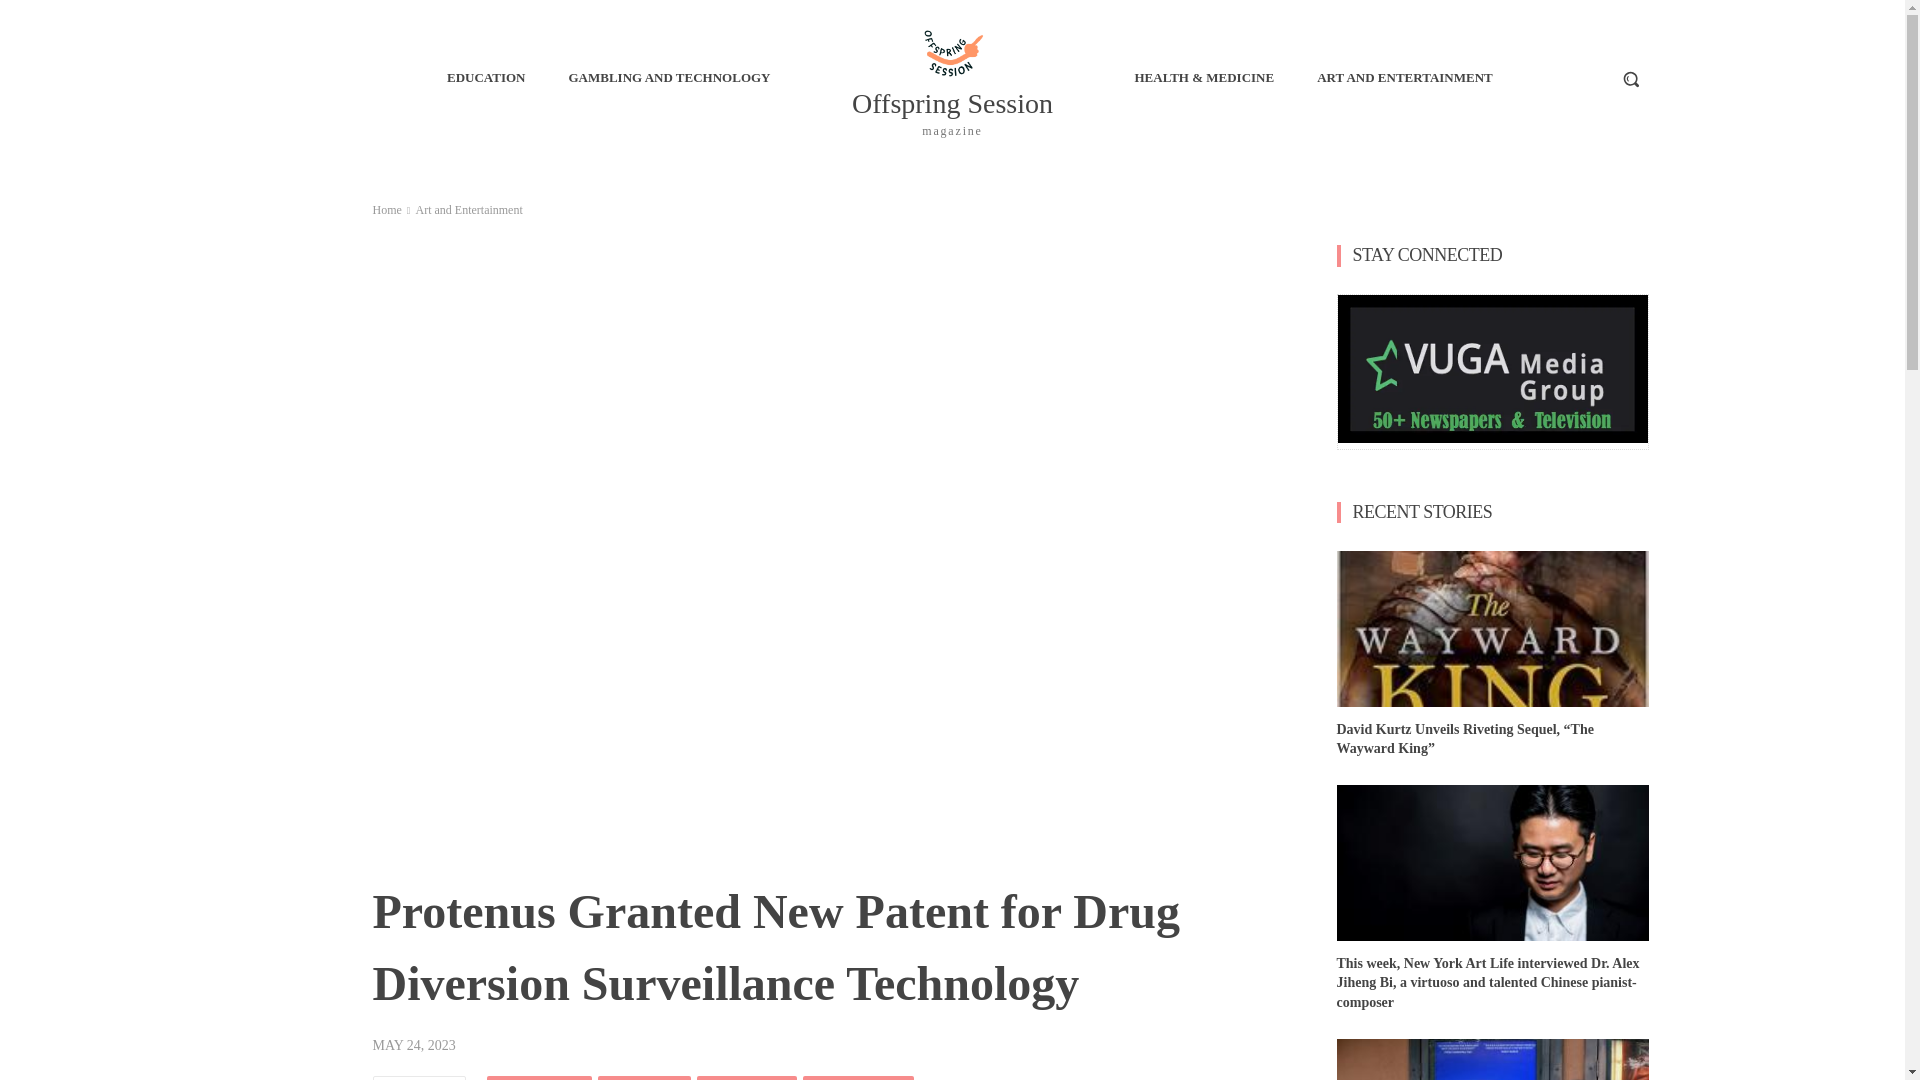 The width and height of the screenshot is (1920, 1080). I want to click on Home, so click(386, 210).